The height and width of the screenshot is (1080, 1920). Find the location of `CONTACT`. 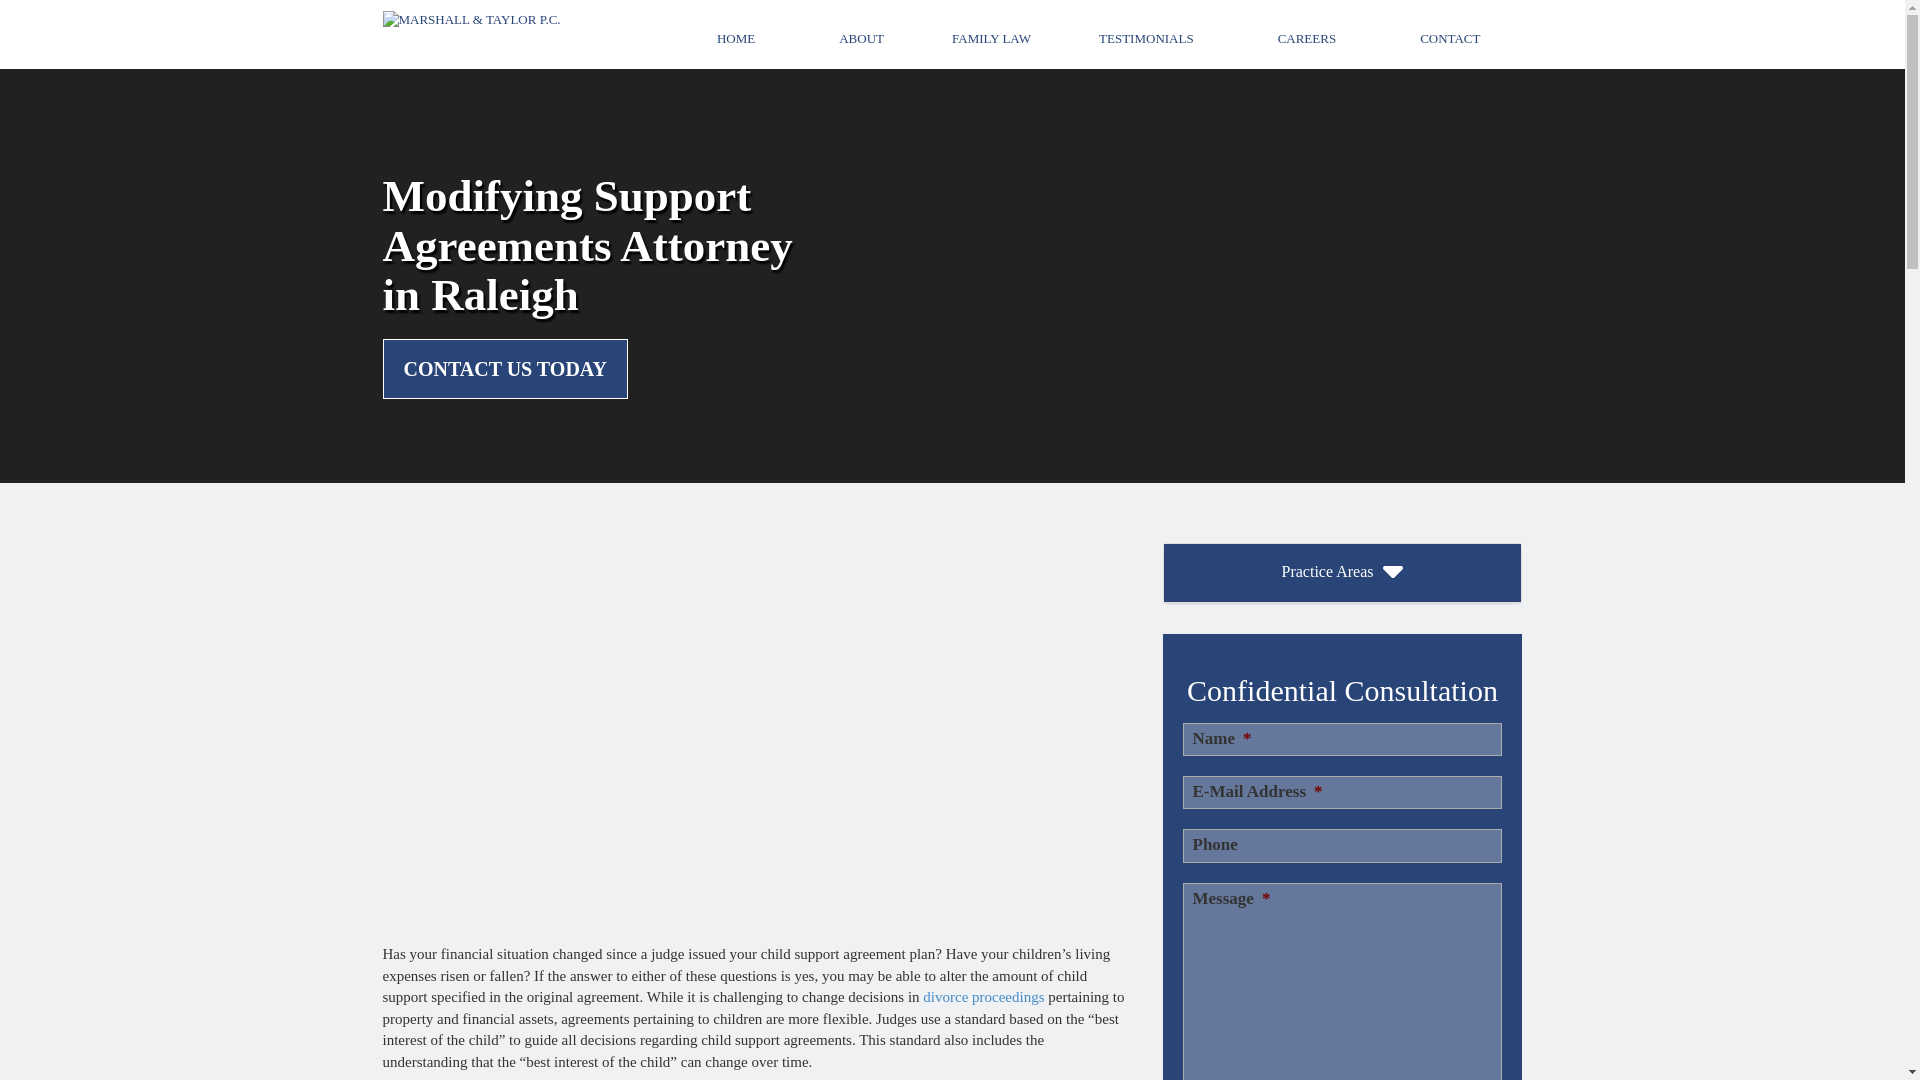

CONTACT is located at coordinates (1450, 40).